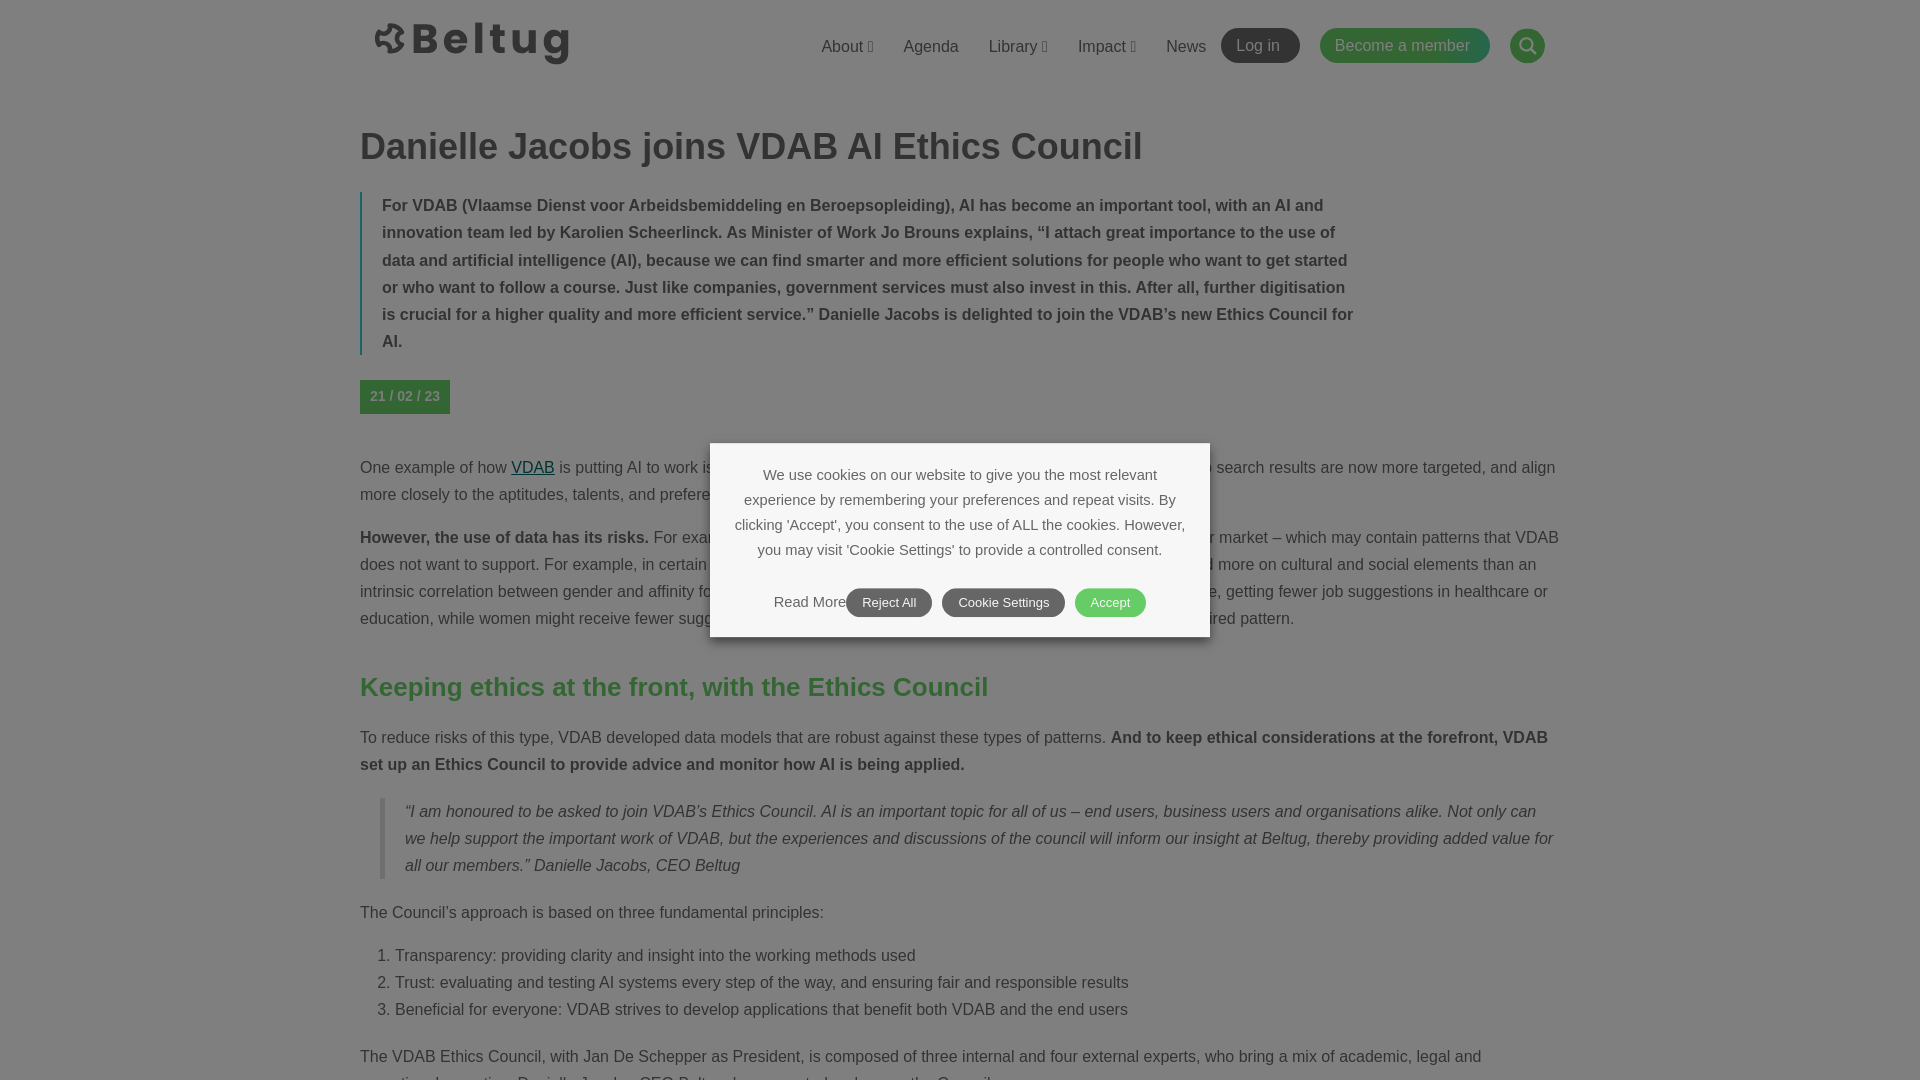  I want to click on Become a member, so click(1404, 45).